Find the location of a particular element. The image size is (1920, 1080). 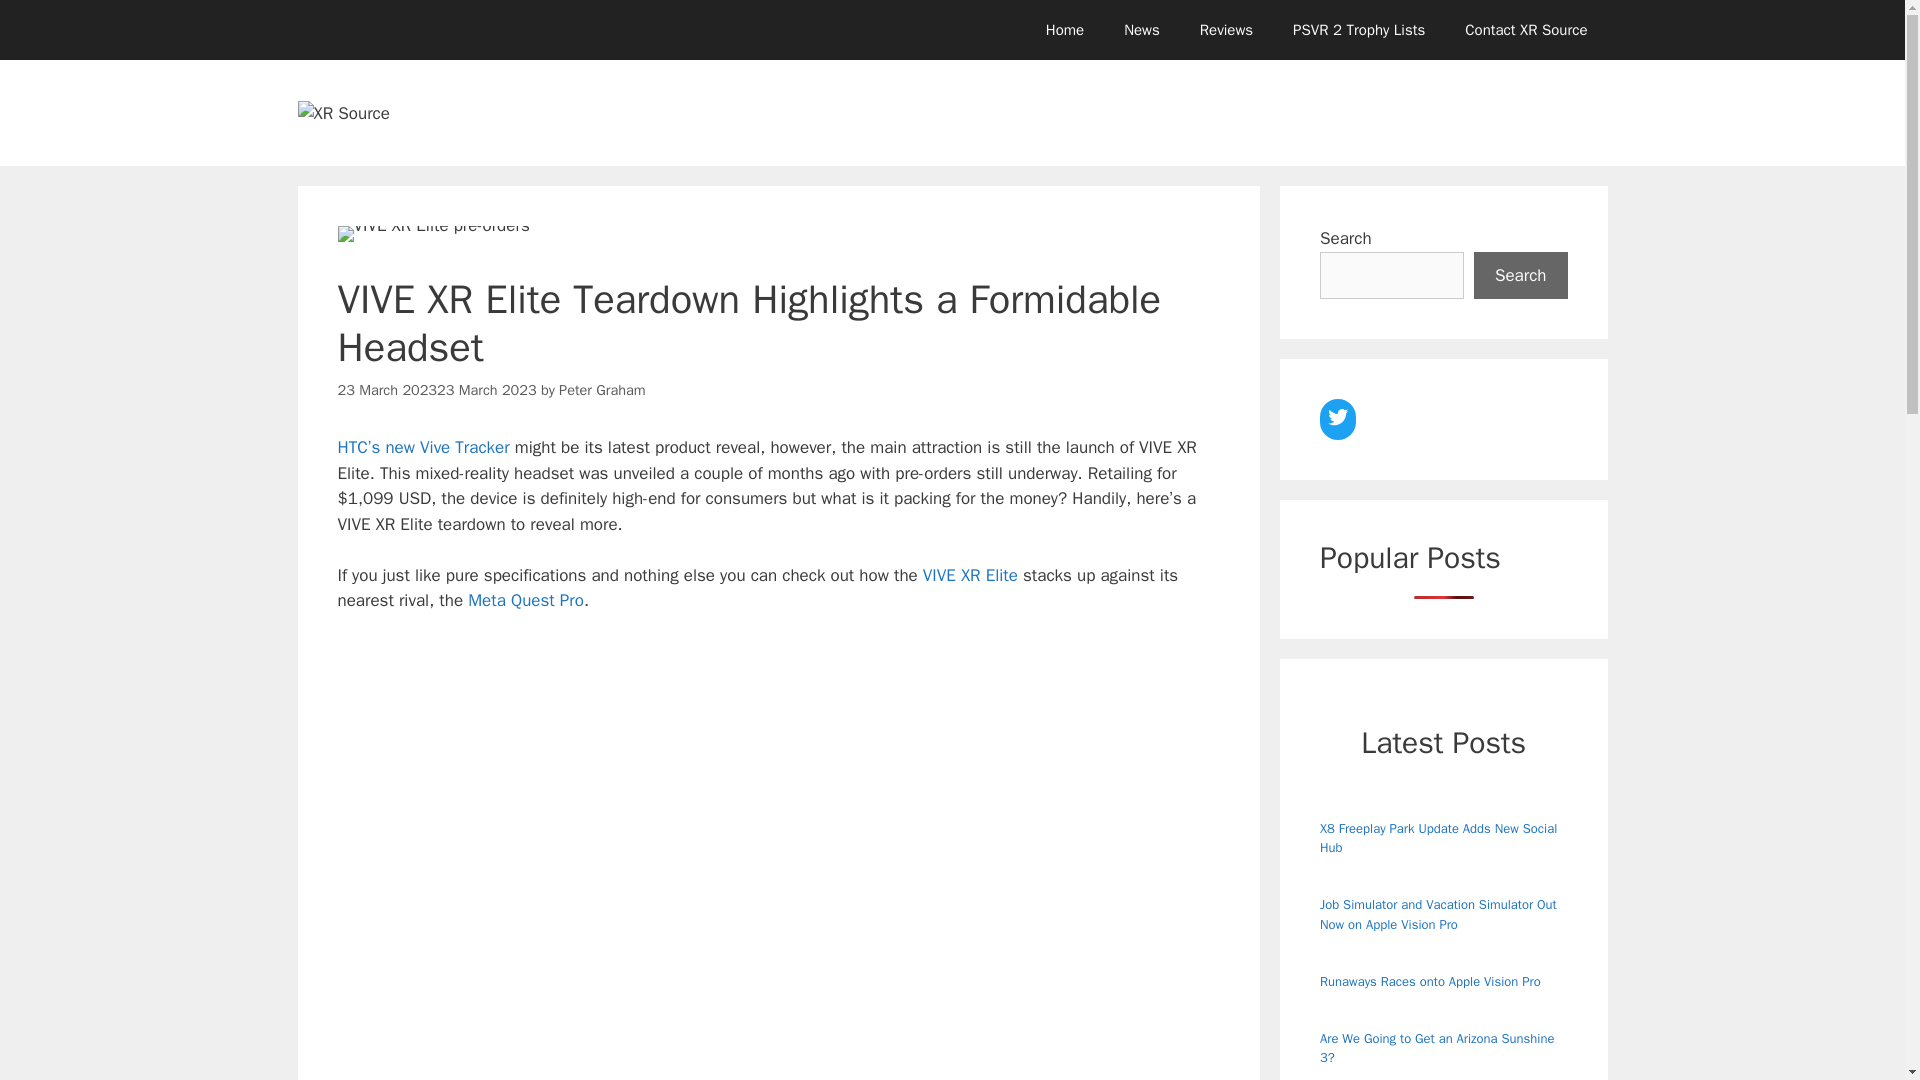

Search is located at coordinates (1521, 276).